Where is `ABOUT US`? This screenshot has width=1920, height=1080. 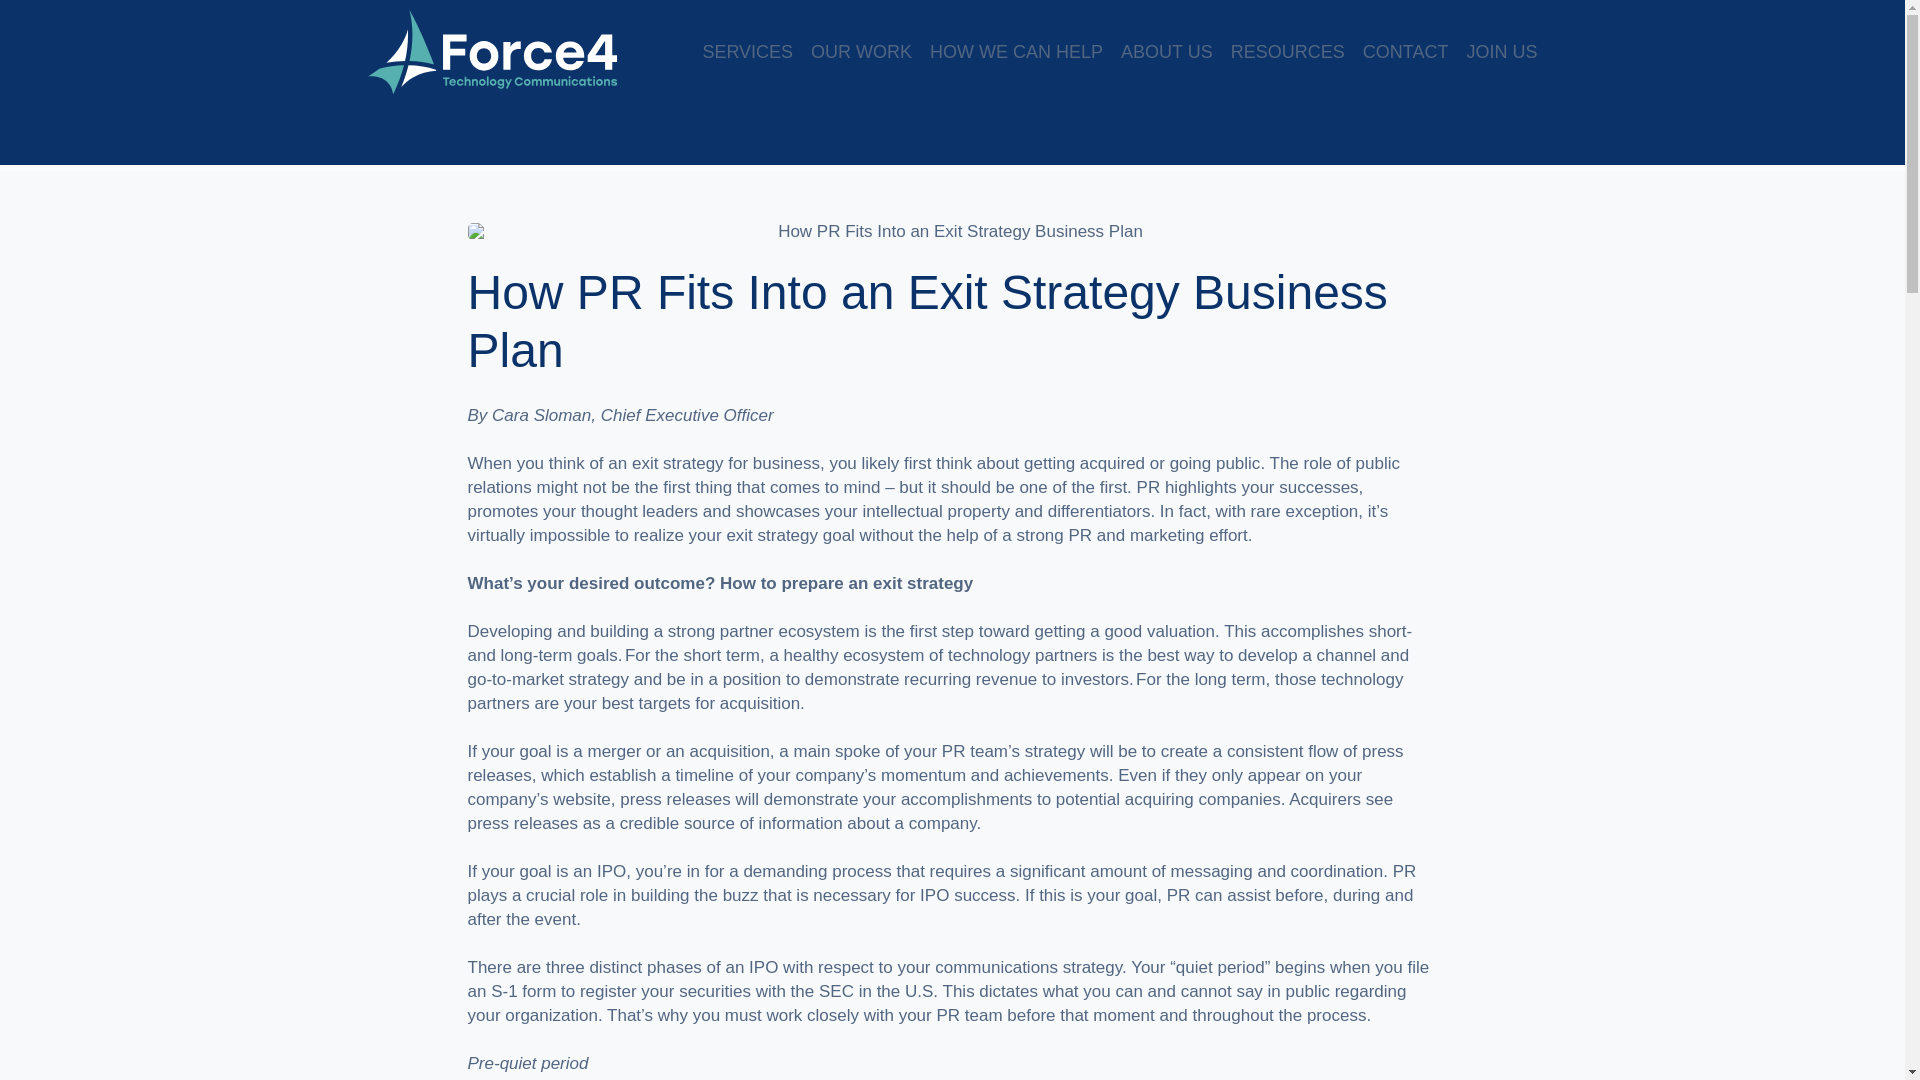 ABOUT US is located at coordinates (1167, 52).